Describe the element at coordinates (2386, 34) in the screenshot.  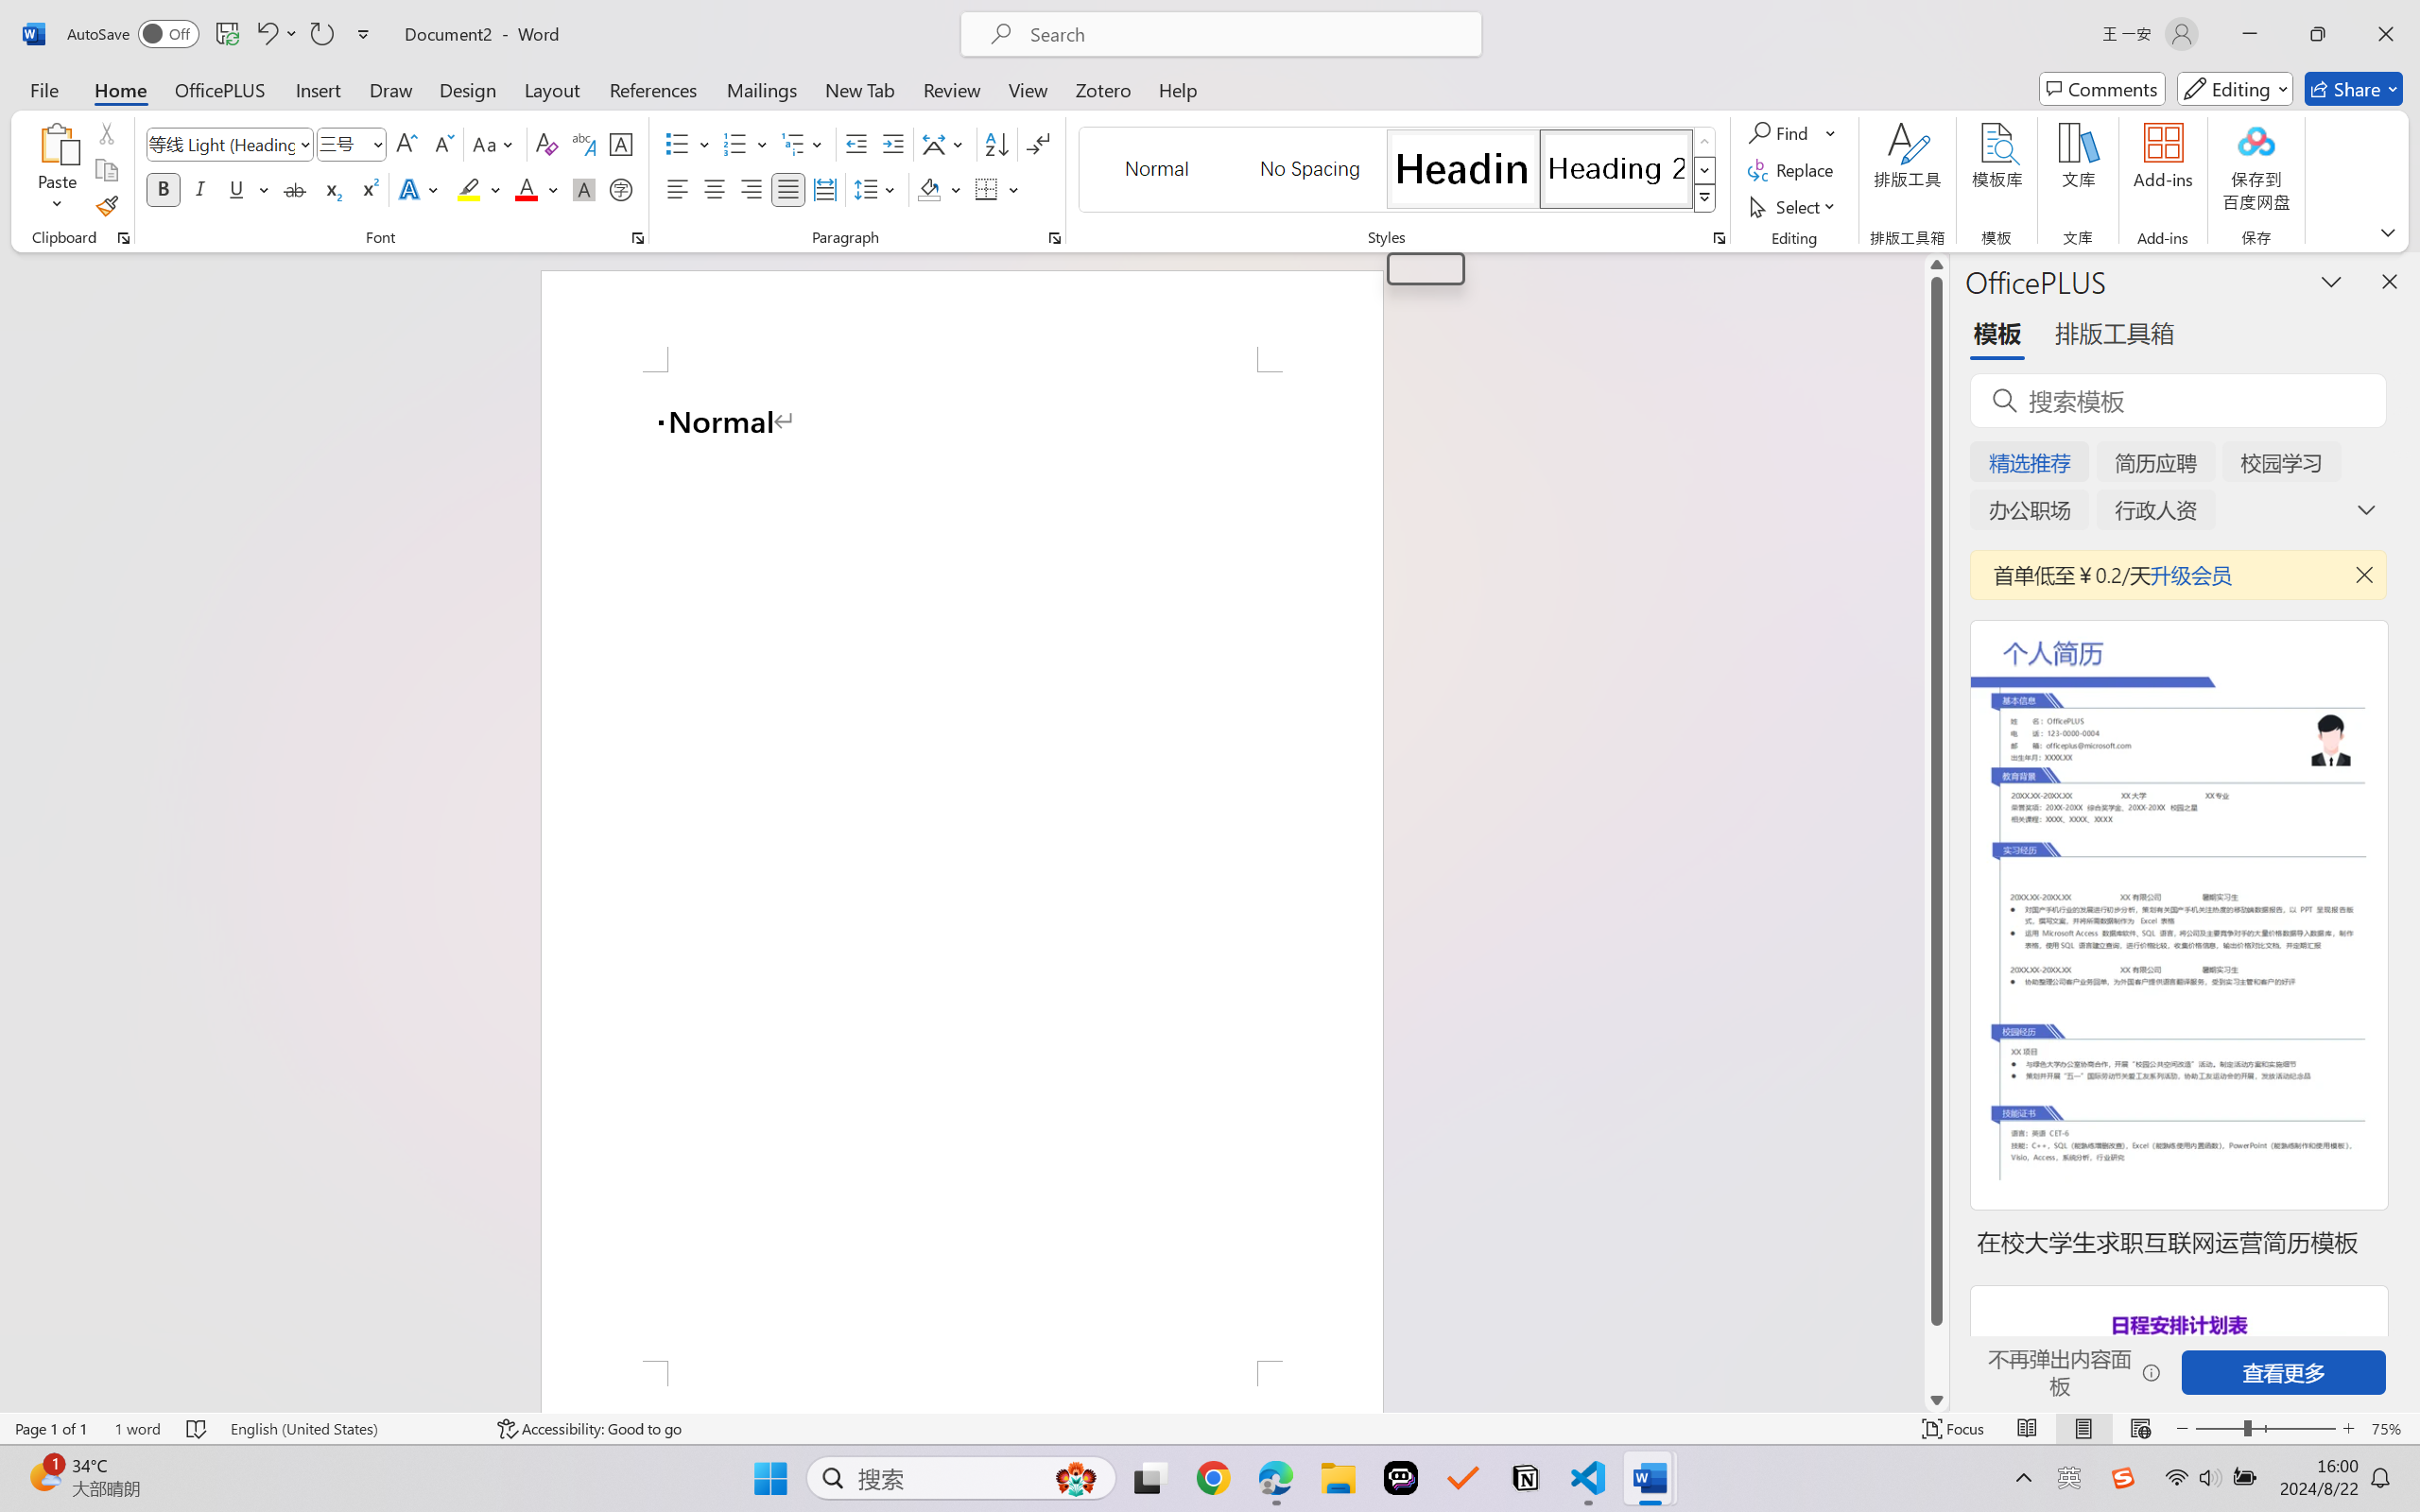
I see `Close` at that location.